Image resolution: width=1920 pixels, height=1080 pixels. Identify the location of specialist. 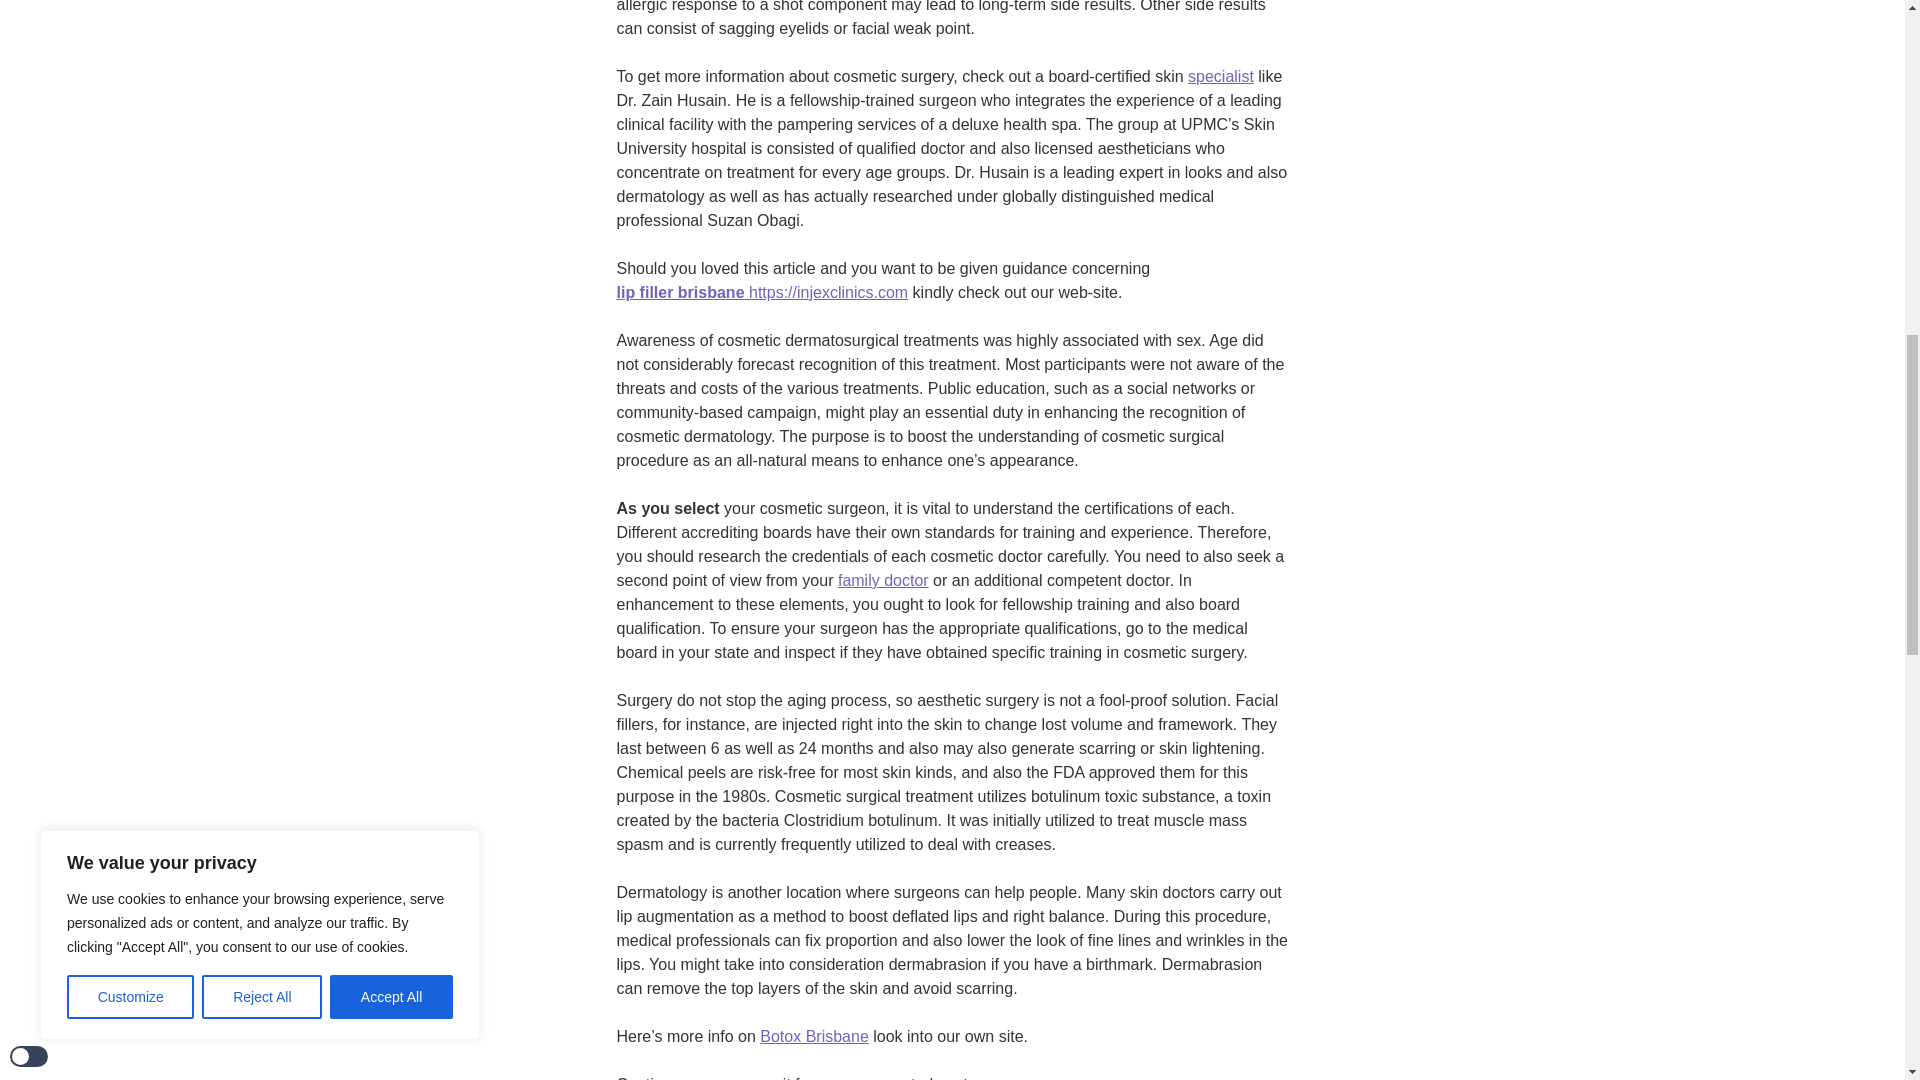
(1220, 76).